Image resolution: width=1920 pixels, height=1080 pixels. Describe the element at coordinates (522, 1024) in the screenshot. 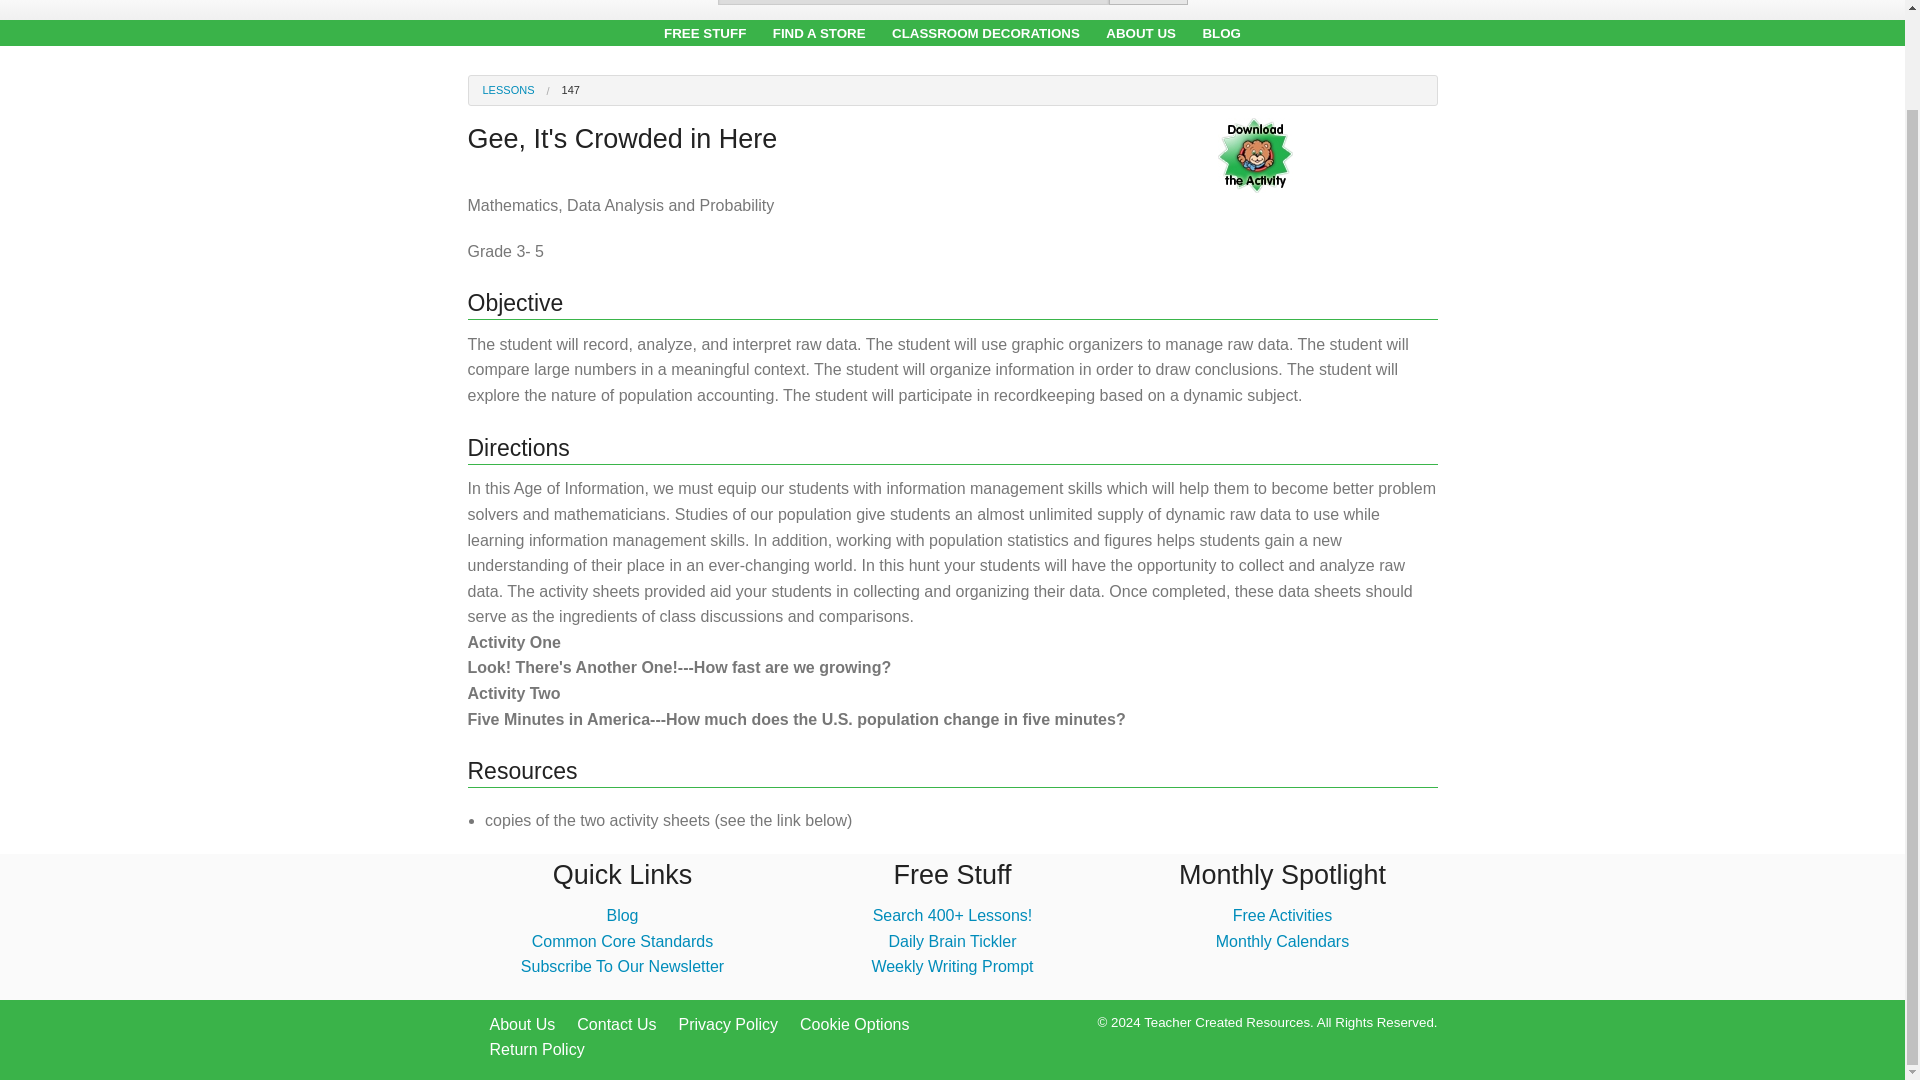

I see `About Us` at that location.